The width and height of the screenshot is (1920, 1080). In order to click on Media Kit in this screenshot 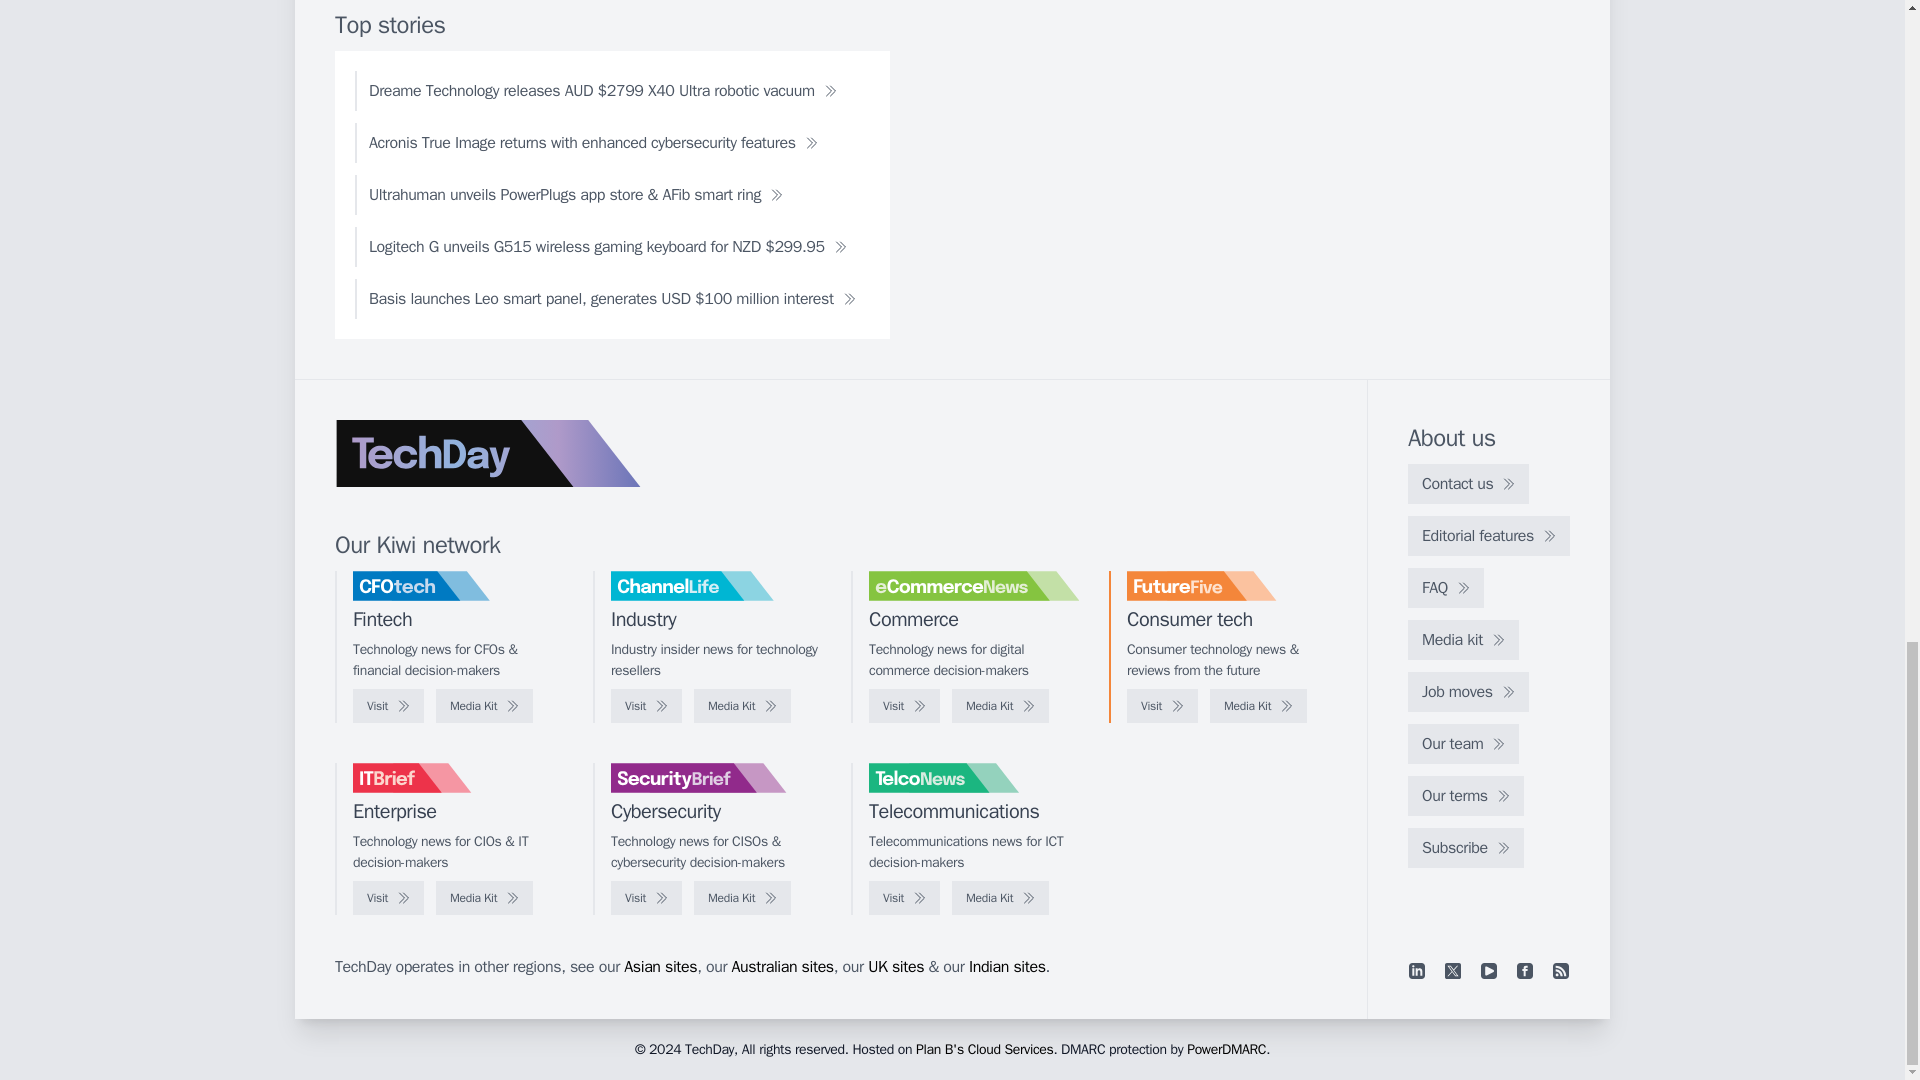, I will do `click(1258, 706)`.